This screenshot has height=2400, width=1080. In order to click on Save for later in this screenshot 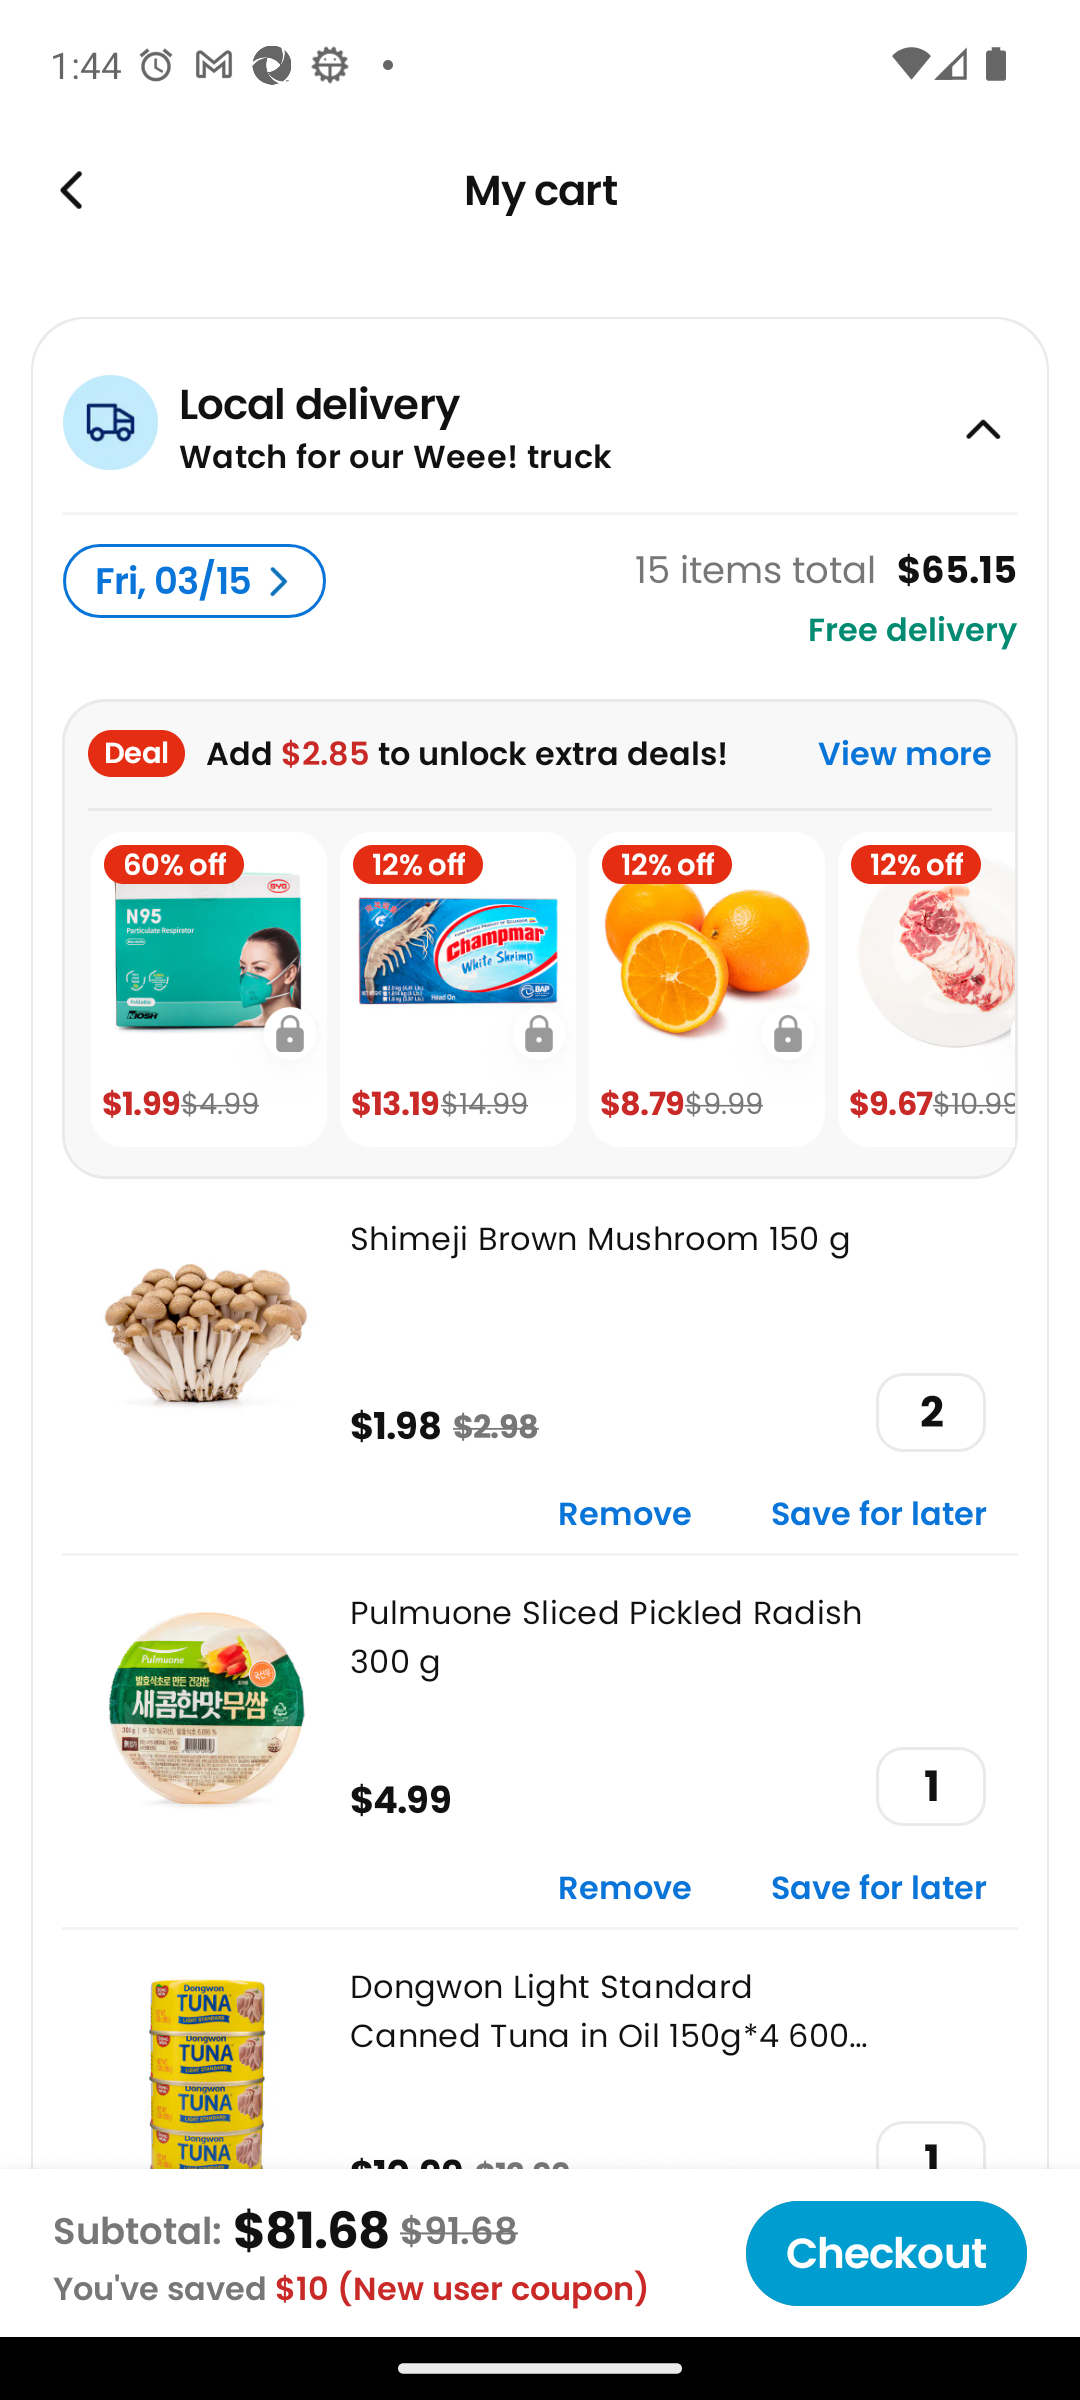, I will do `click(879, 1515)`.